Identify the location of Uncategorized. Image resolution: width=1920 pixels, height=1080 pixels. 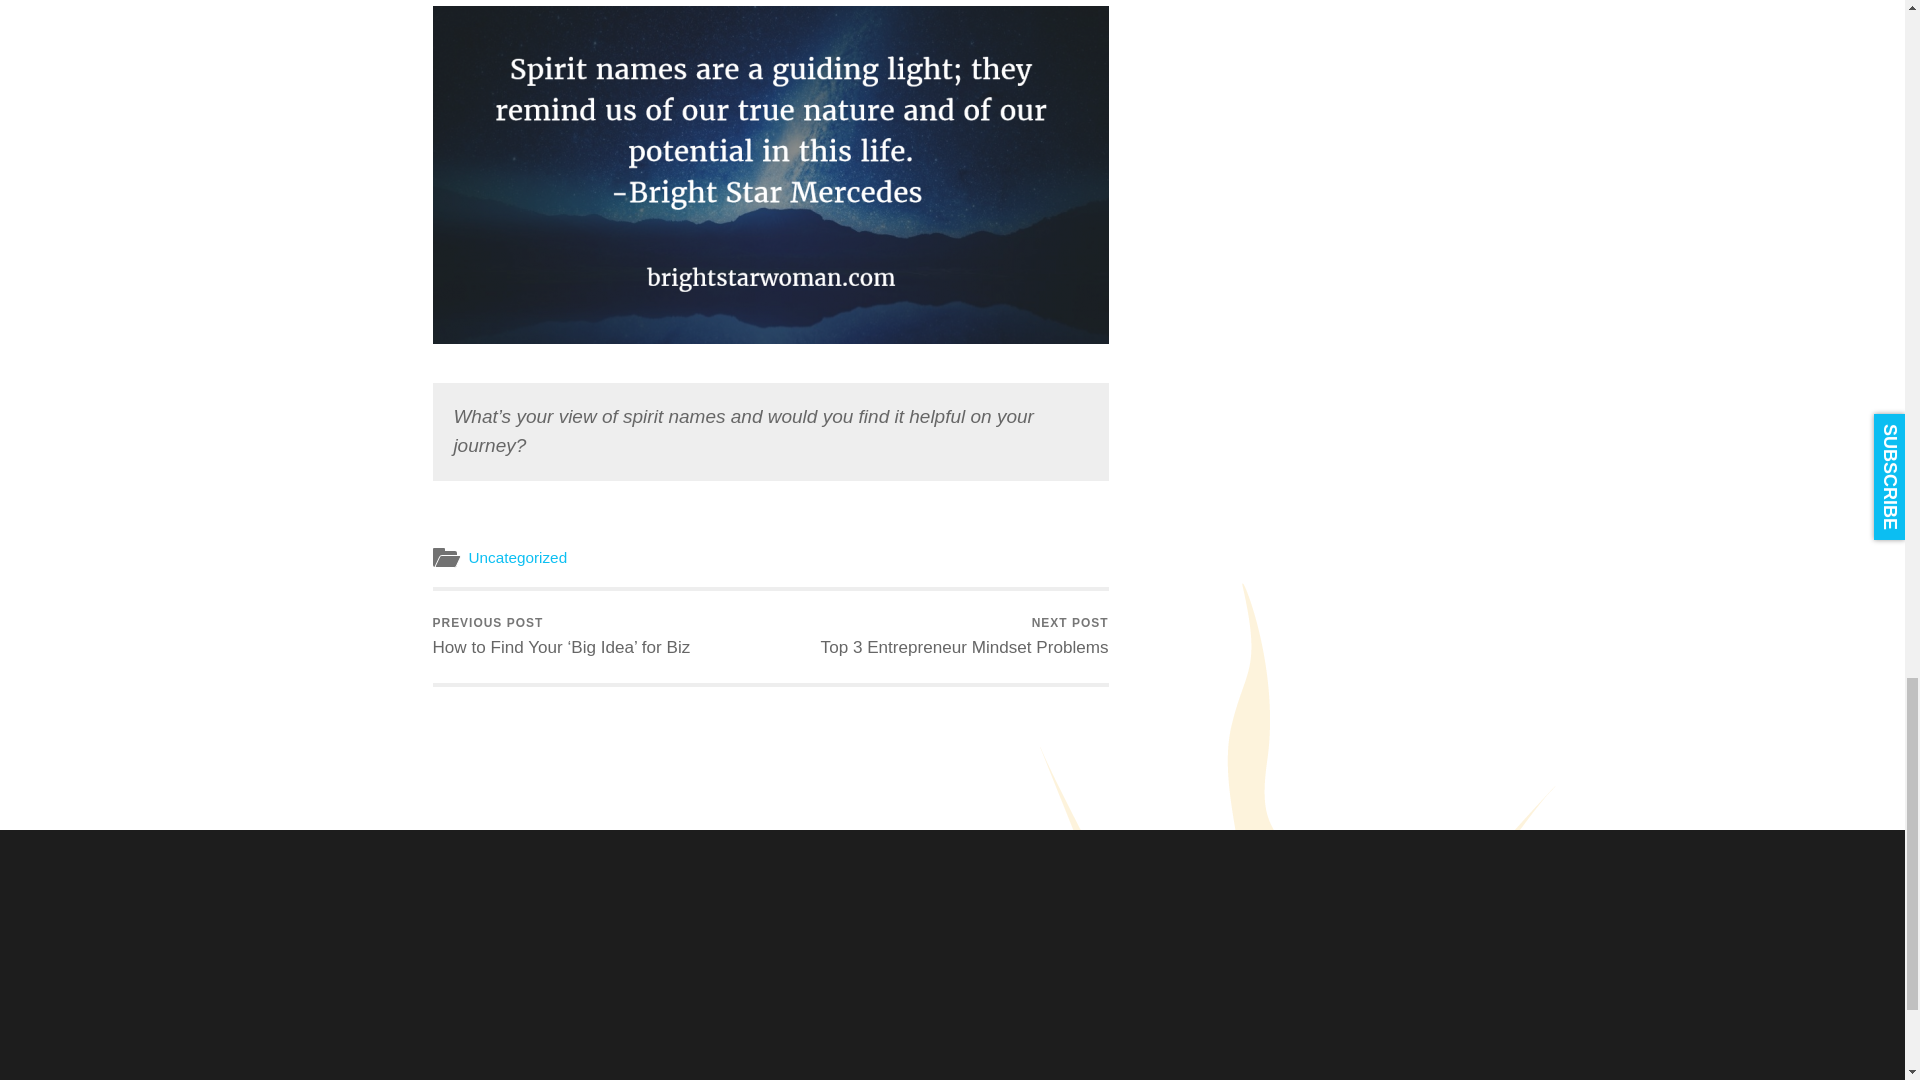
(517, 556).